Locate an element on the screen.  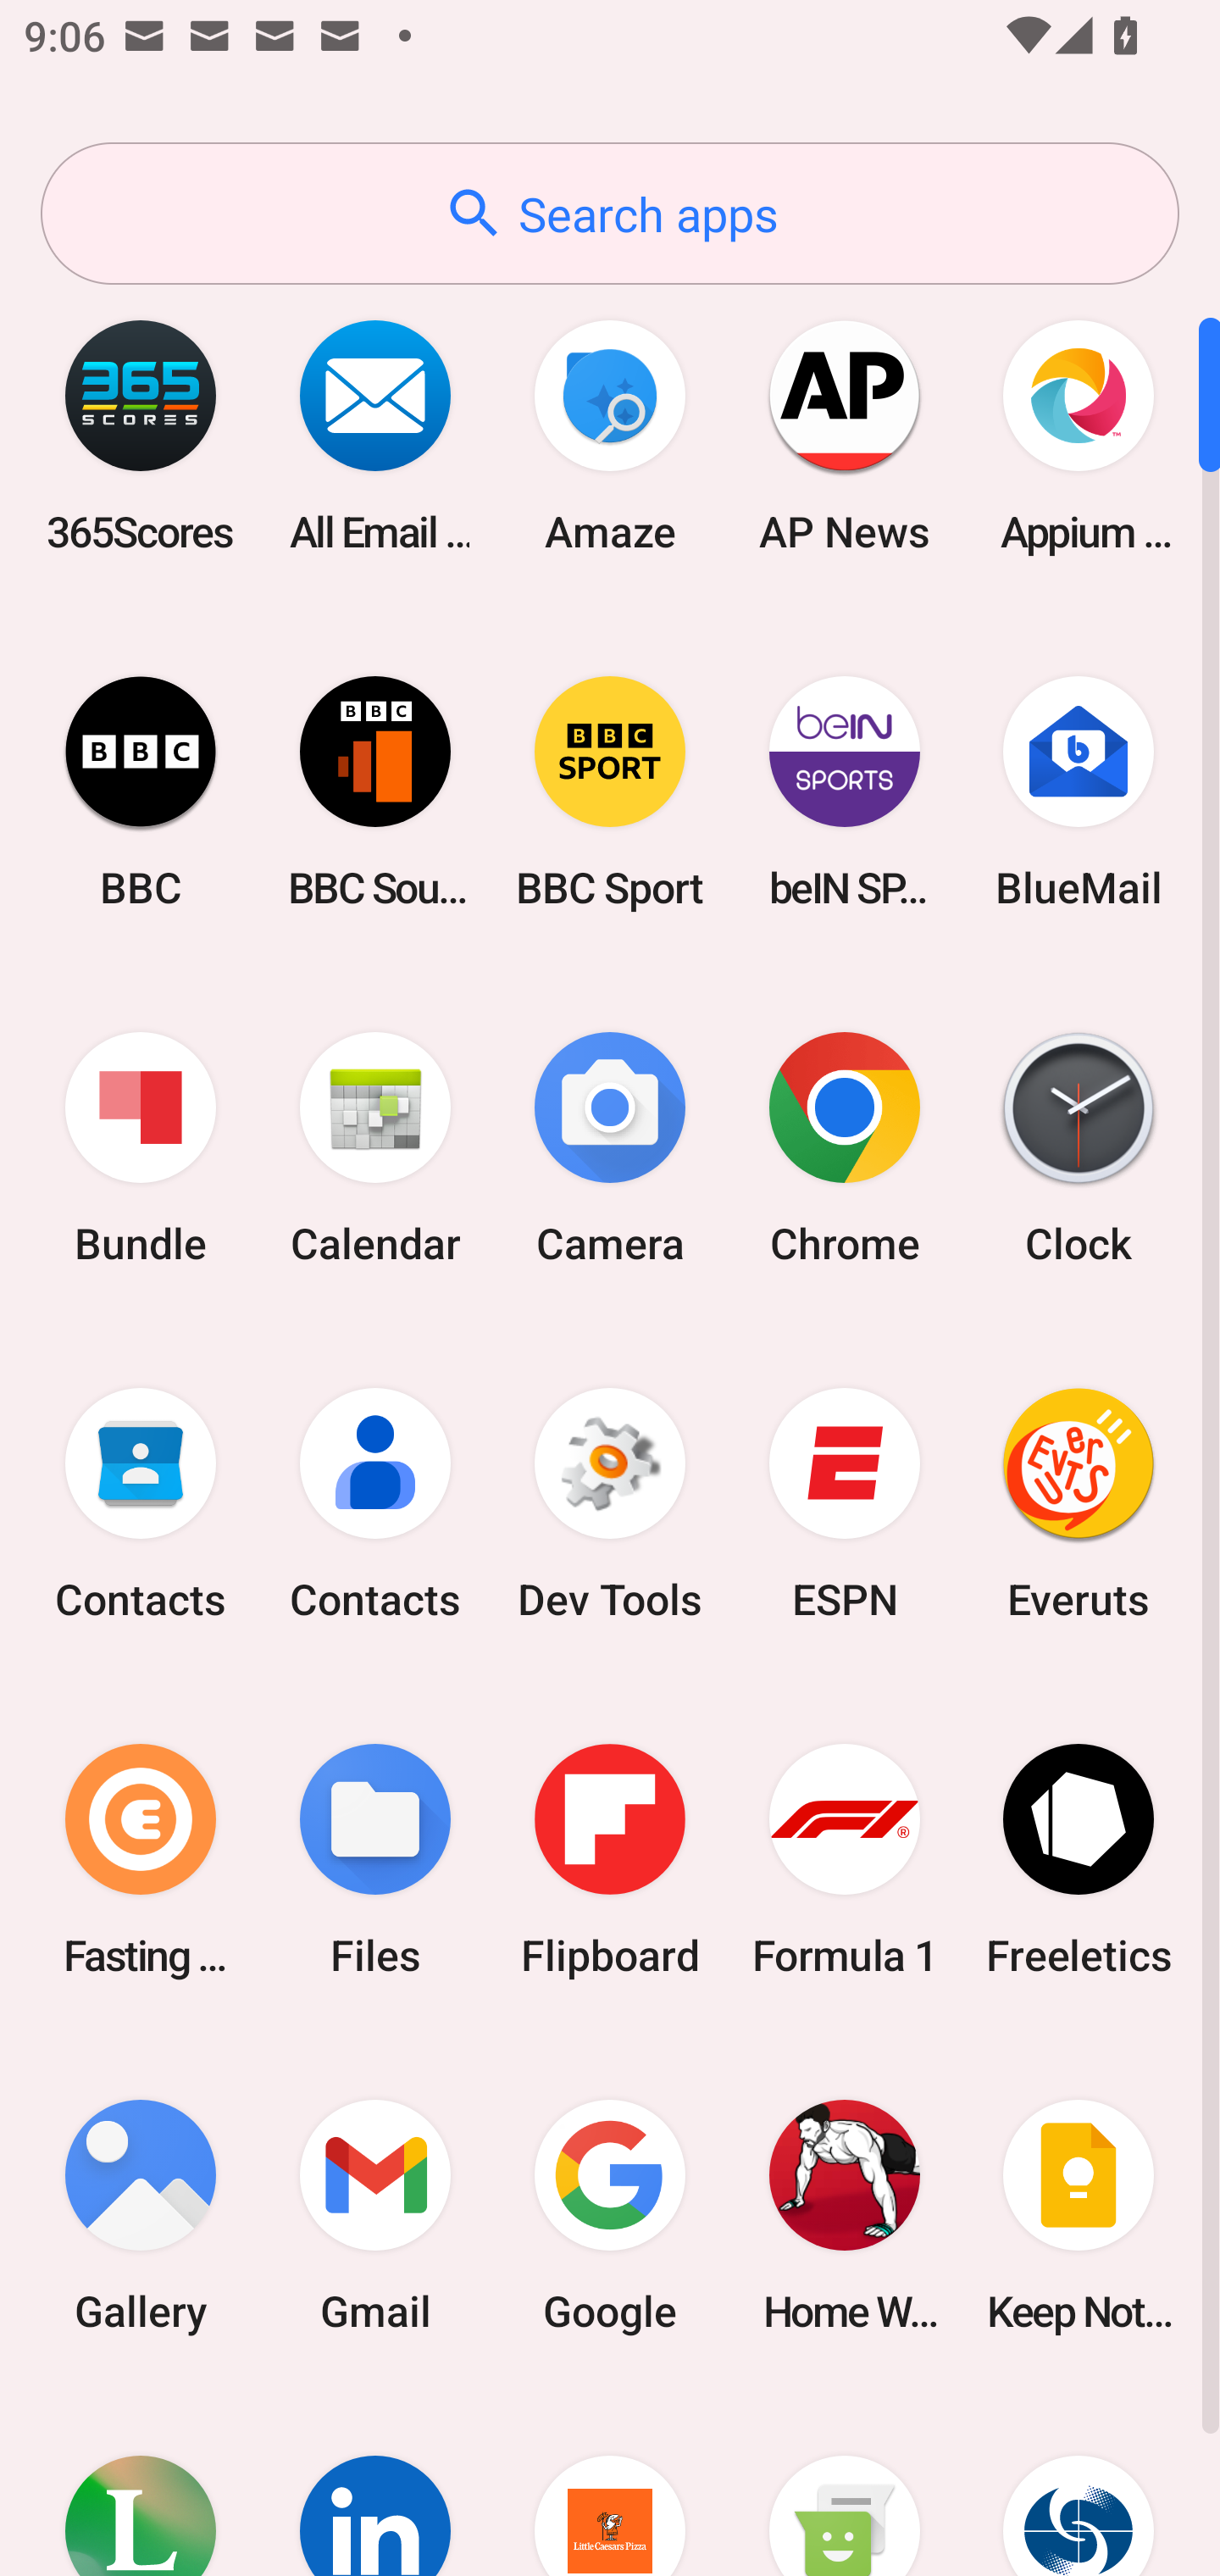
Formula 1 is located at coordinates (844, 1859).